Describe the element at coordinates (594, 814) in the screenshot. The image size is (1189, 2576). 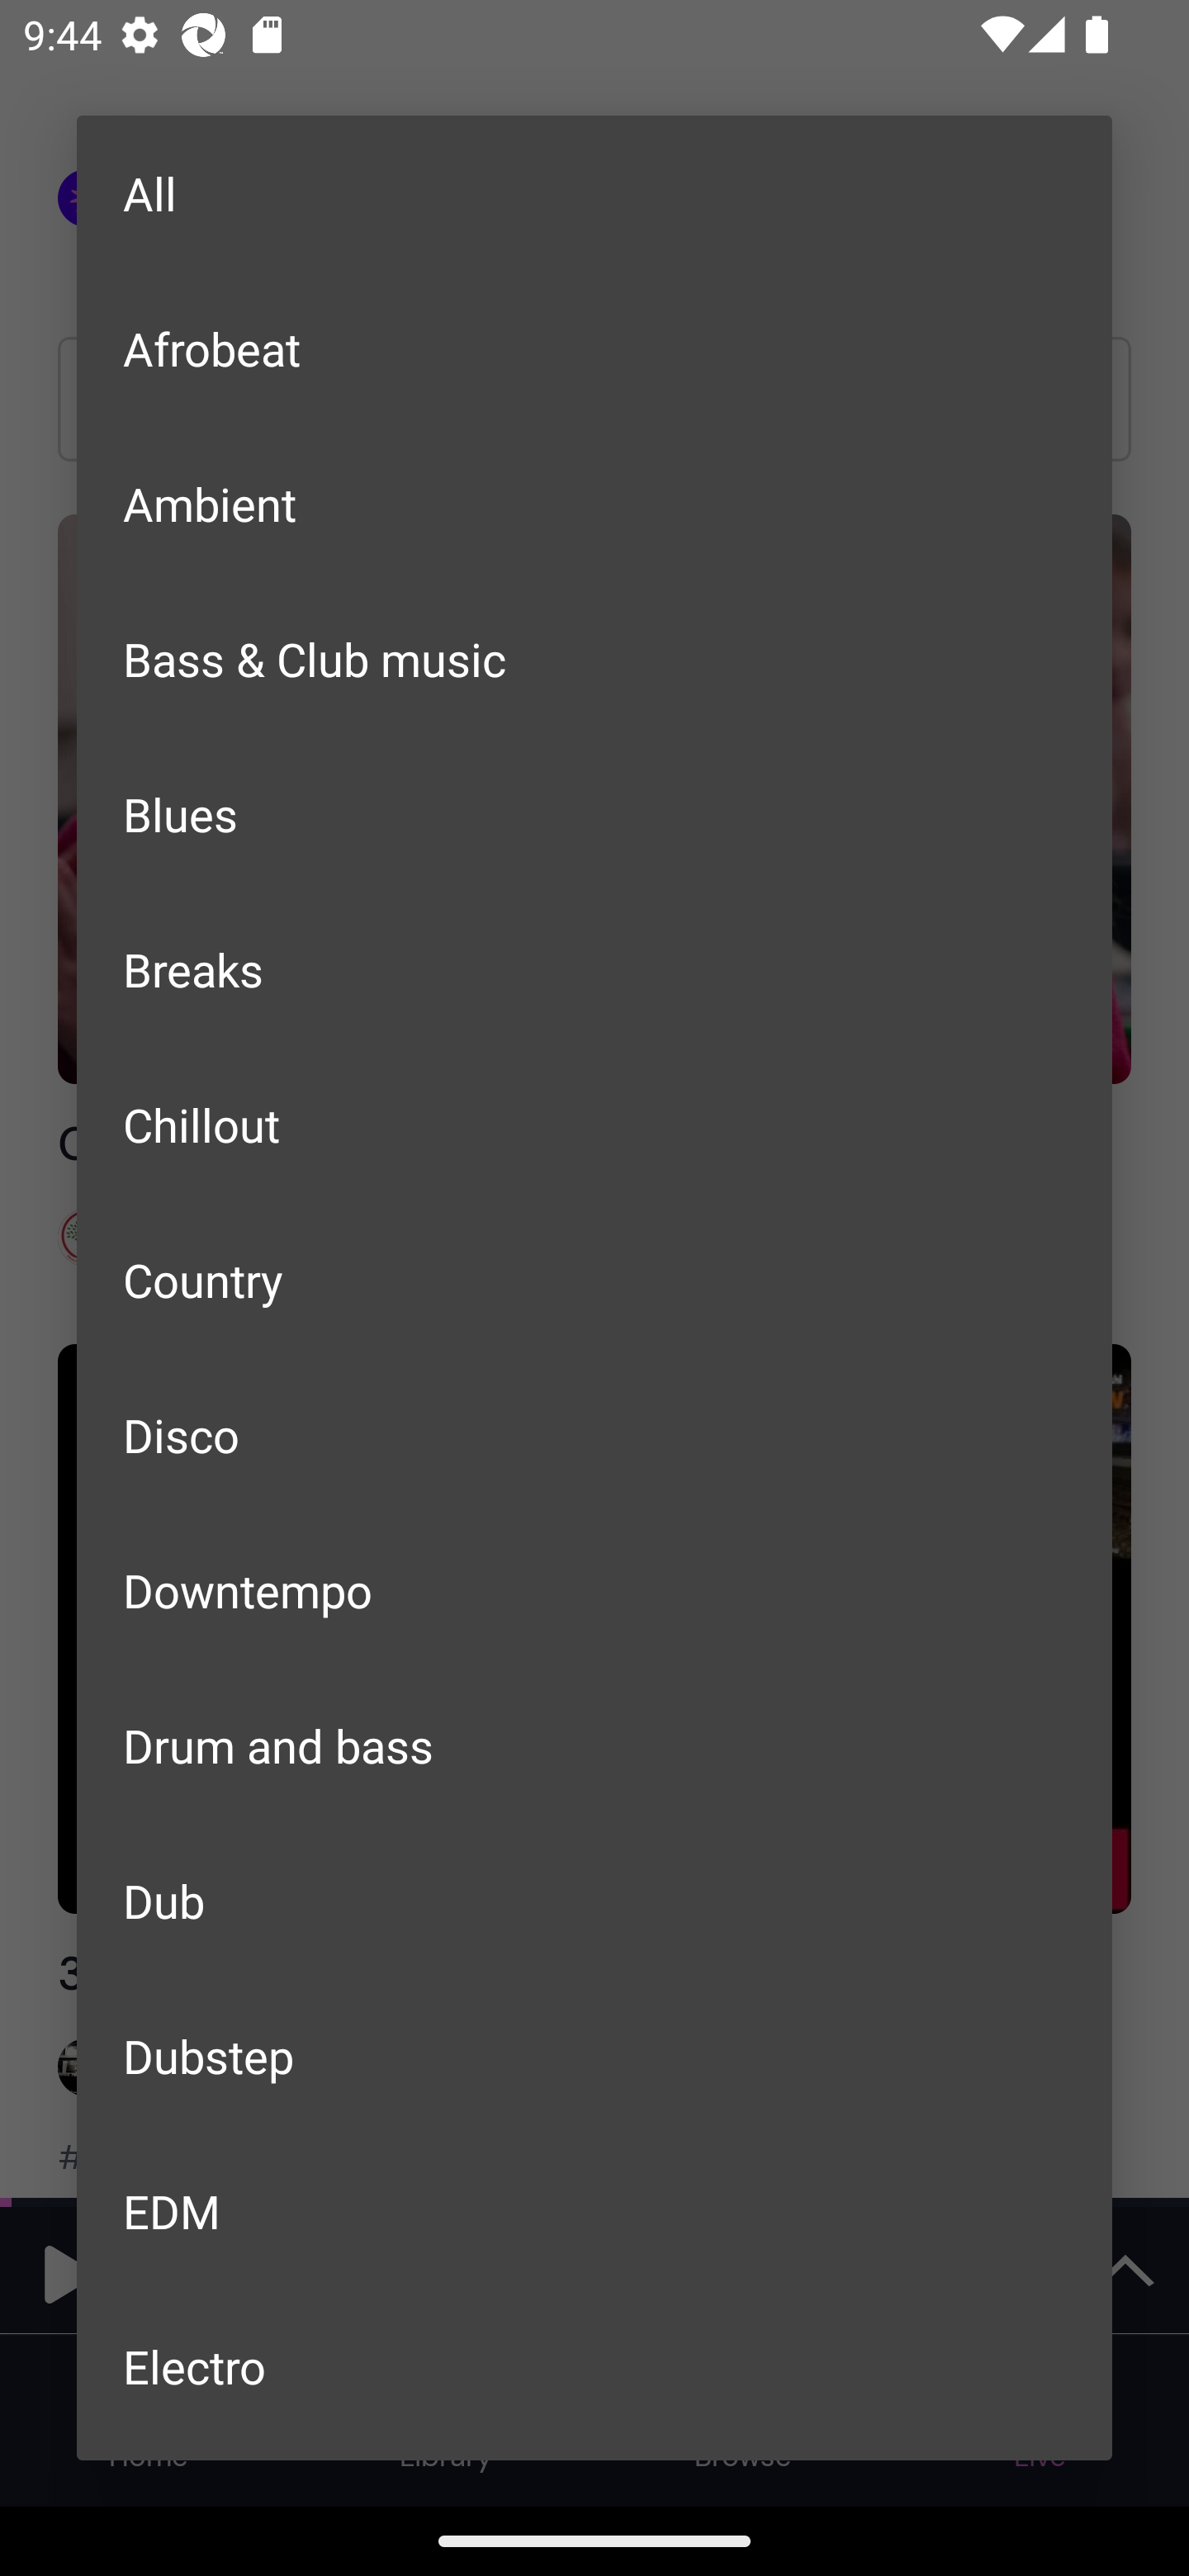
I see `Blues` at that location.